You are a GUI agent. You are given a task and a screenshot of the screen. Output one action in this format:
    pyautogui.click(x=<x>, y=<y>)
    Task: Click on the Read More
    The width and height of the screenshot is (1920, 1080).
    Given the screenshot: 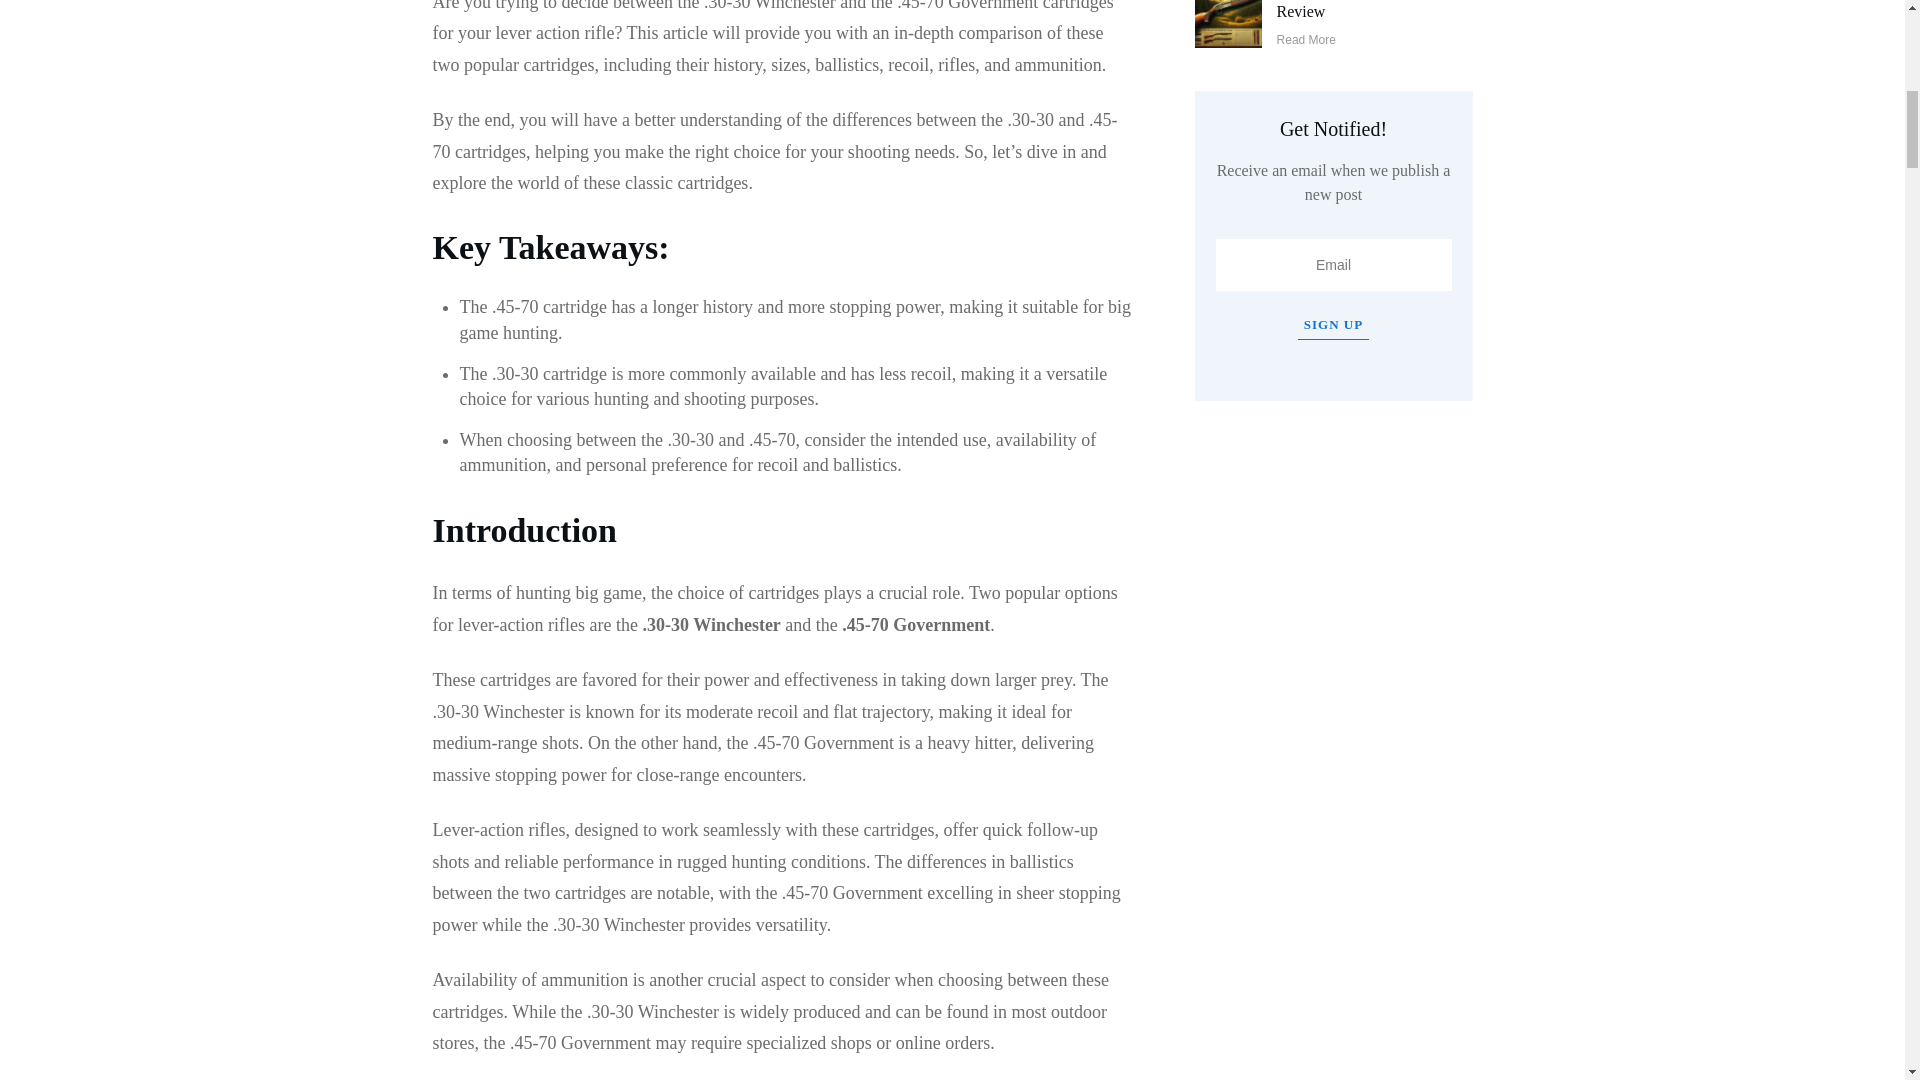 What is the action you would take?
    pyautogui.click(x=1306, y=40)
    